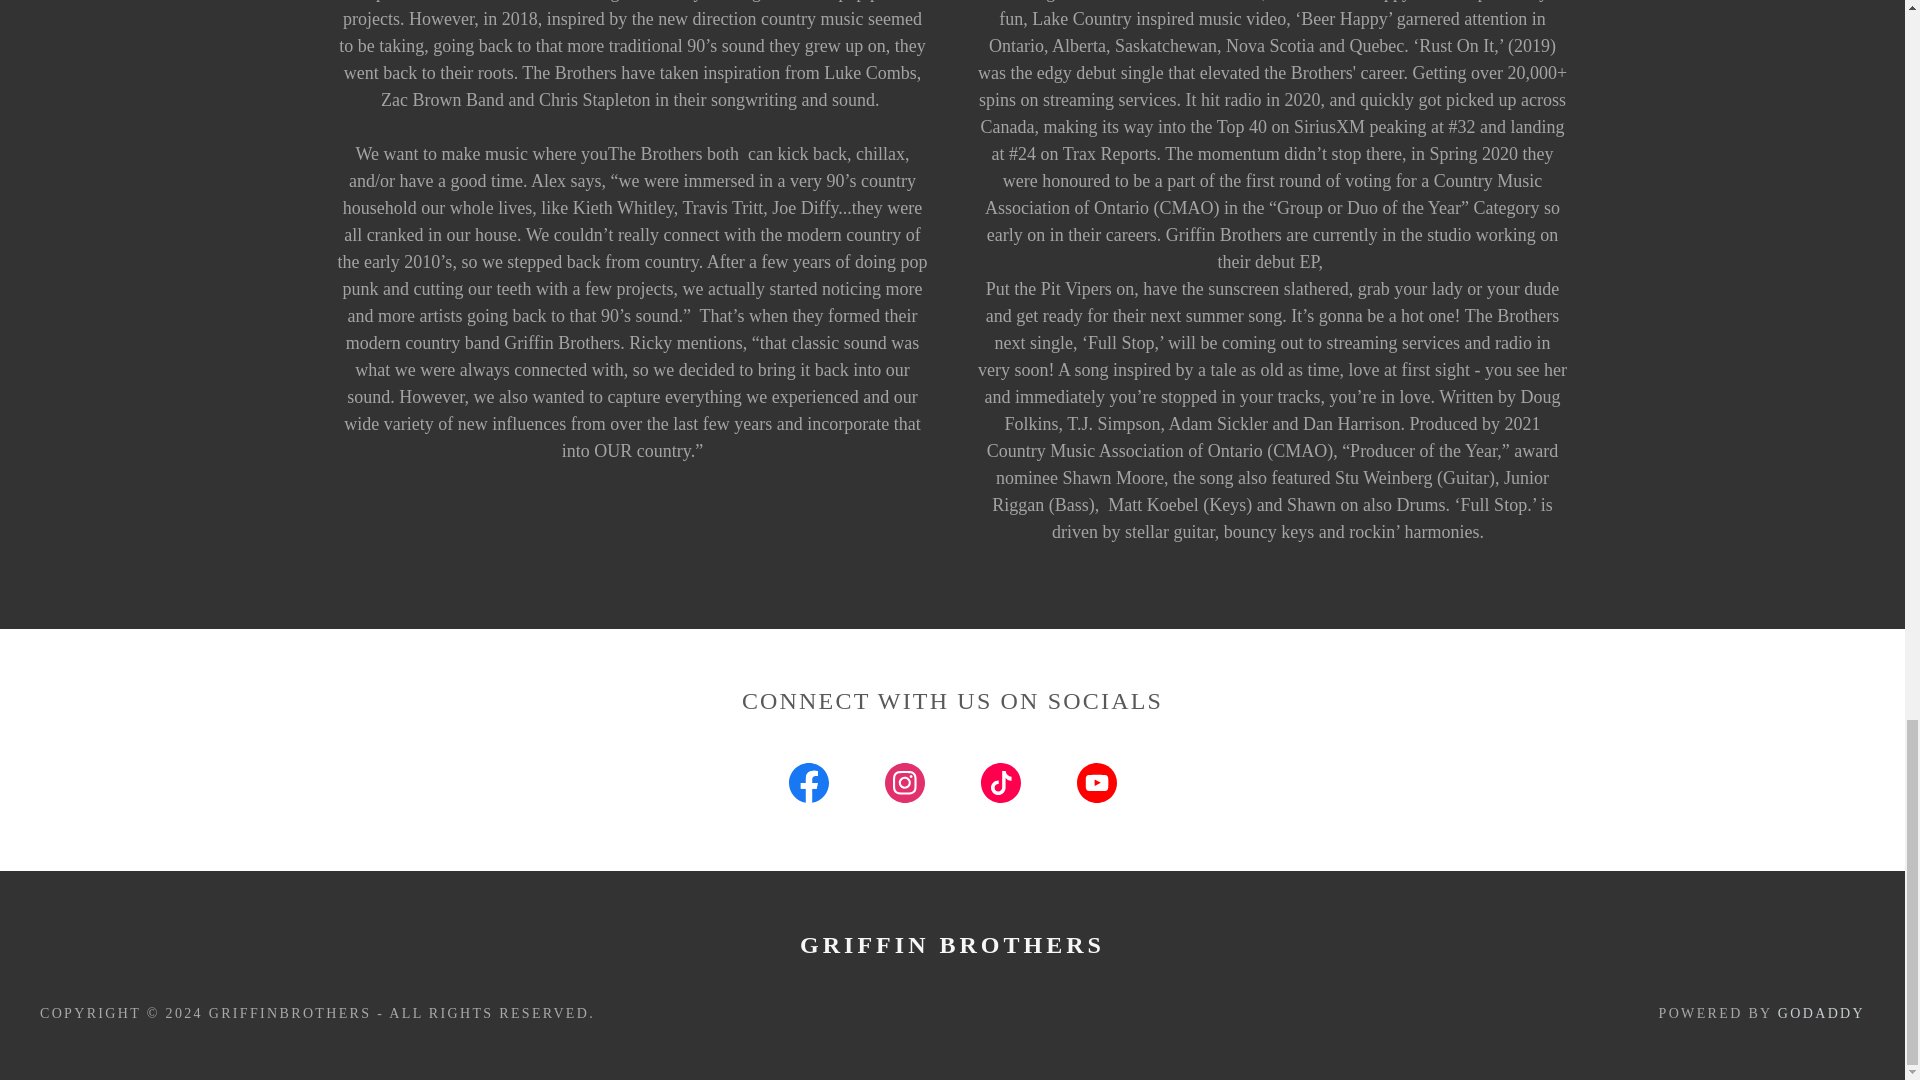 This screenshot has height=1080, width=1920. I want to click on GODADDY, so click(1820, 1012).